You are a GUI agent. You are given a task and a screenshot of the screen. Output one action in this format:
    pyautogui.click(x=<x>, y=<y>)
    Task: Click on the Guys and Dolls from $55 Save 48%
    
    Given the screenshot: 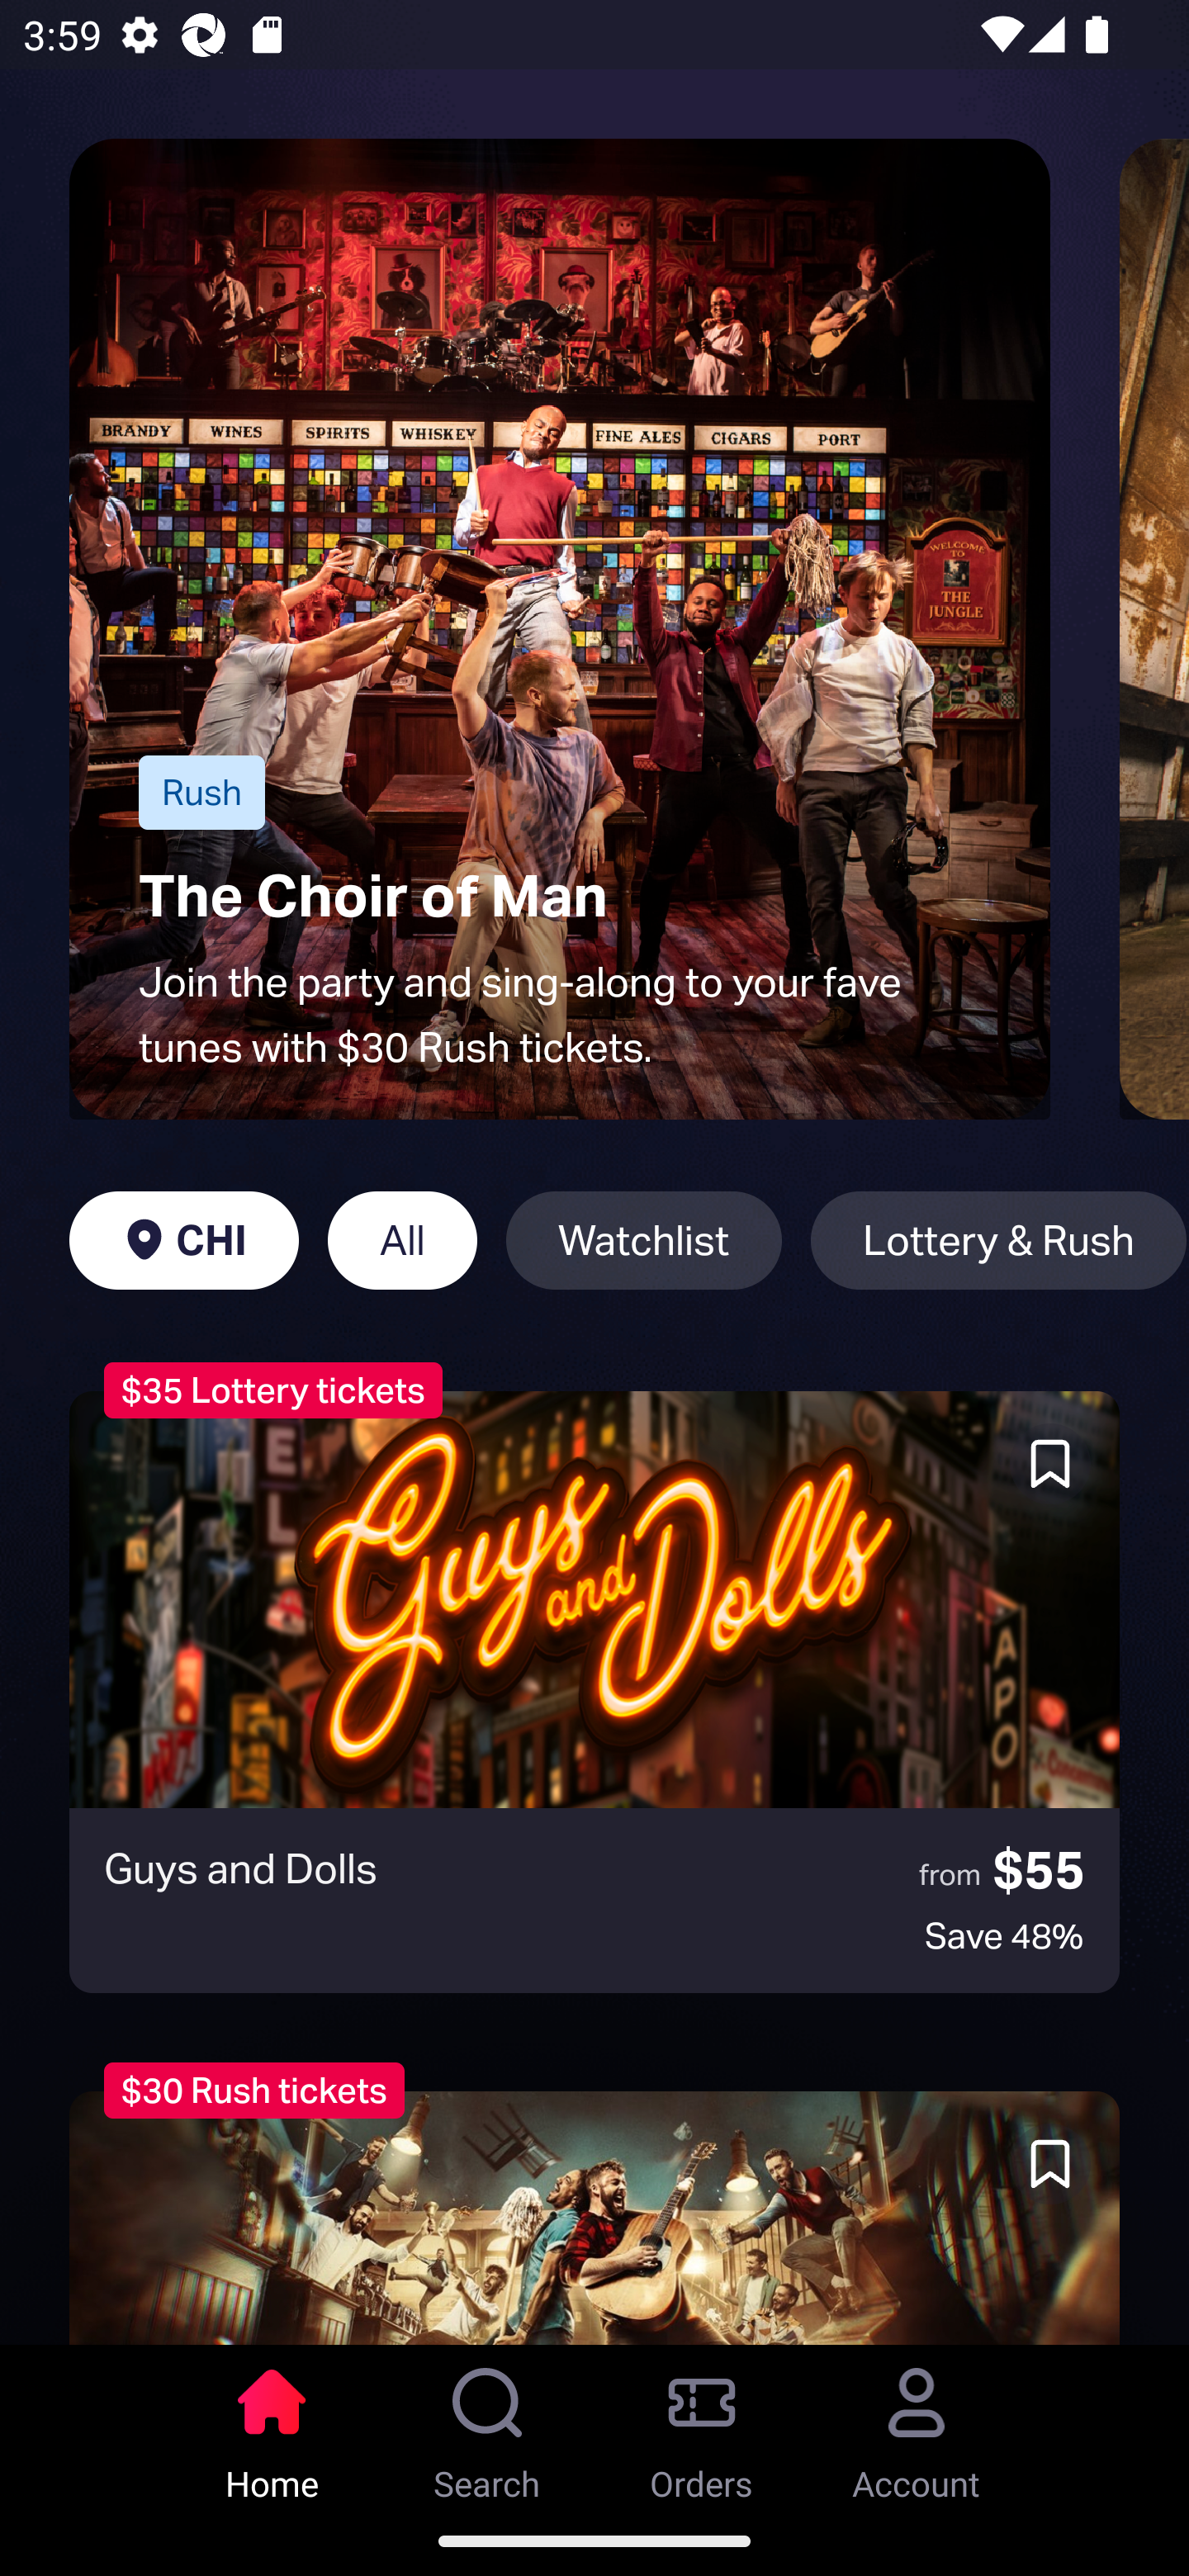 What is the action you would take?
    pyautogui.click(x=594, y=1692)
    